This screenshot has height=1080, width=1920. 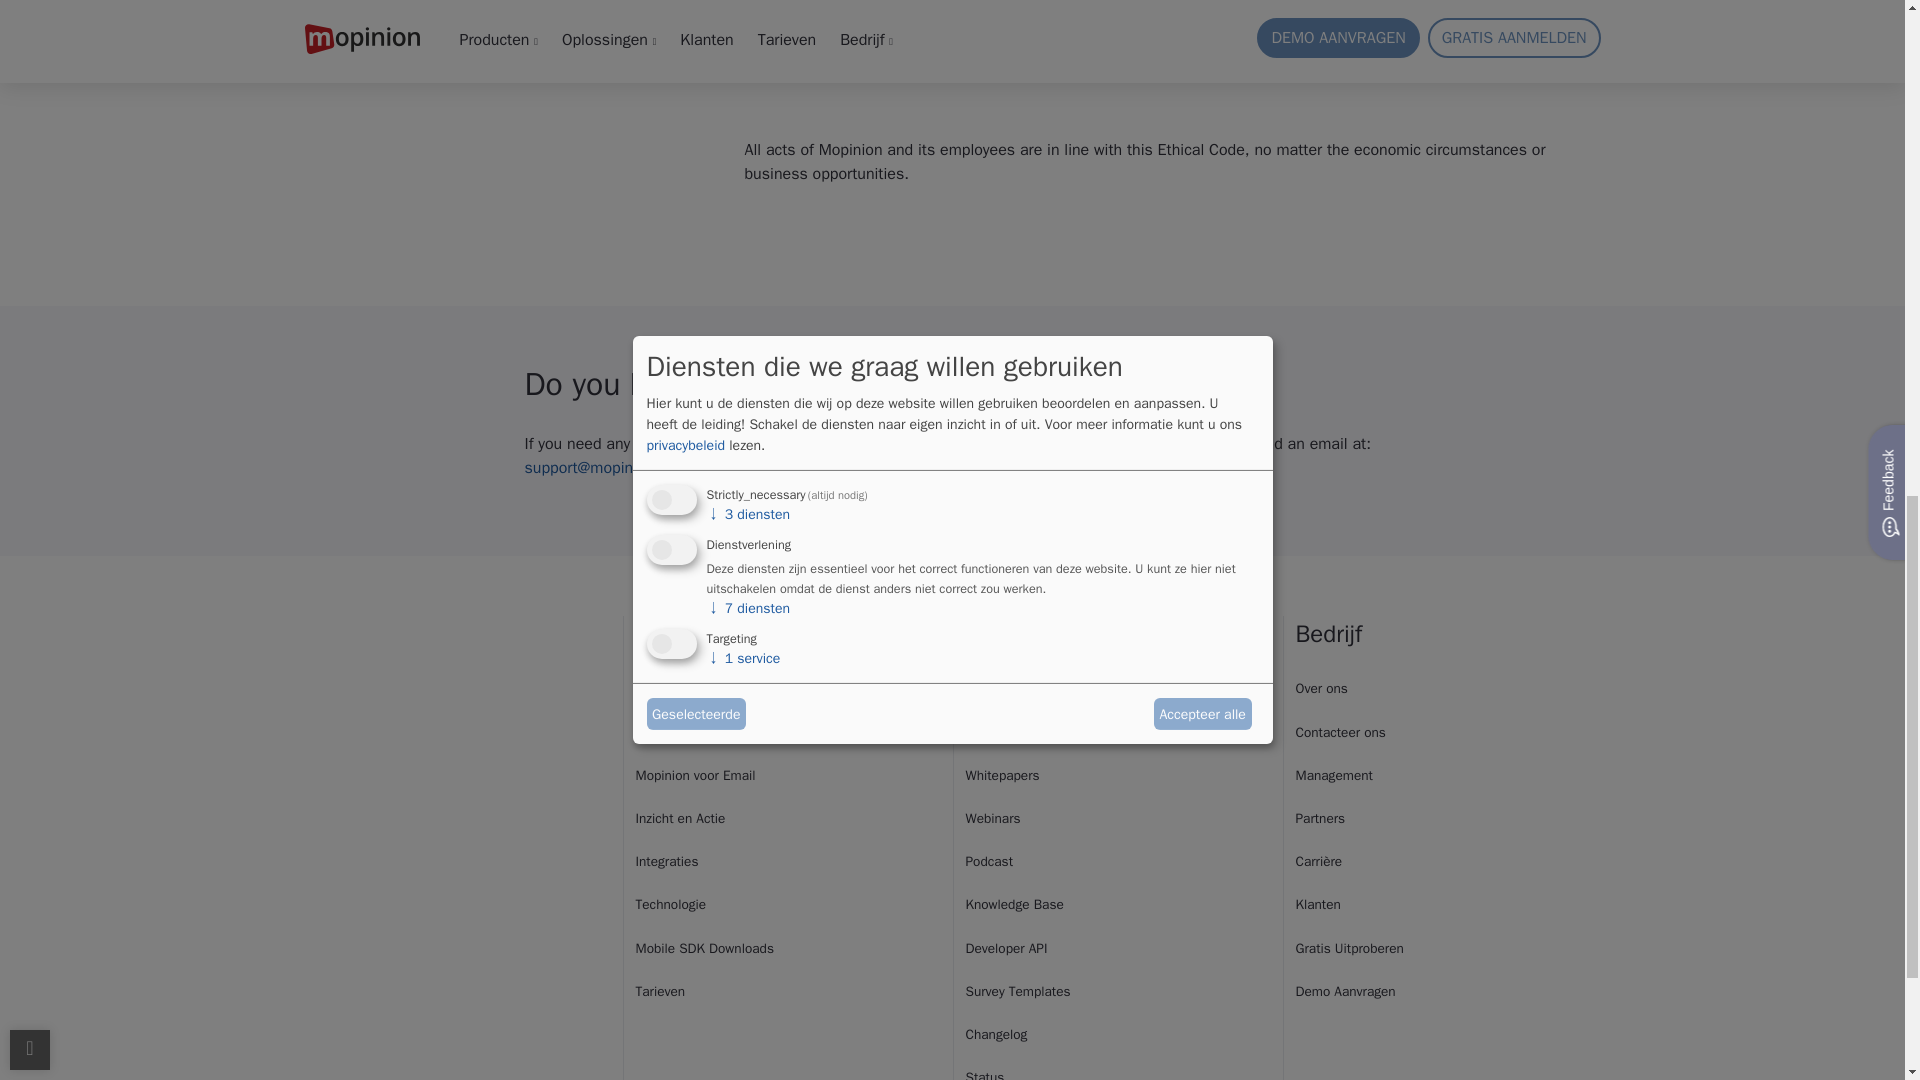 I want to click on Webinars, so click(x=989, y=862).